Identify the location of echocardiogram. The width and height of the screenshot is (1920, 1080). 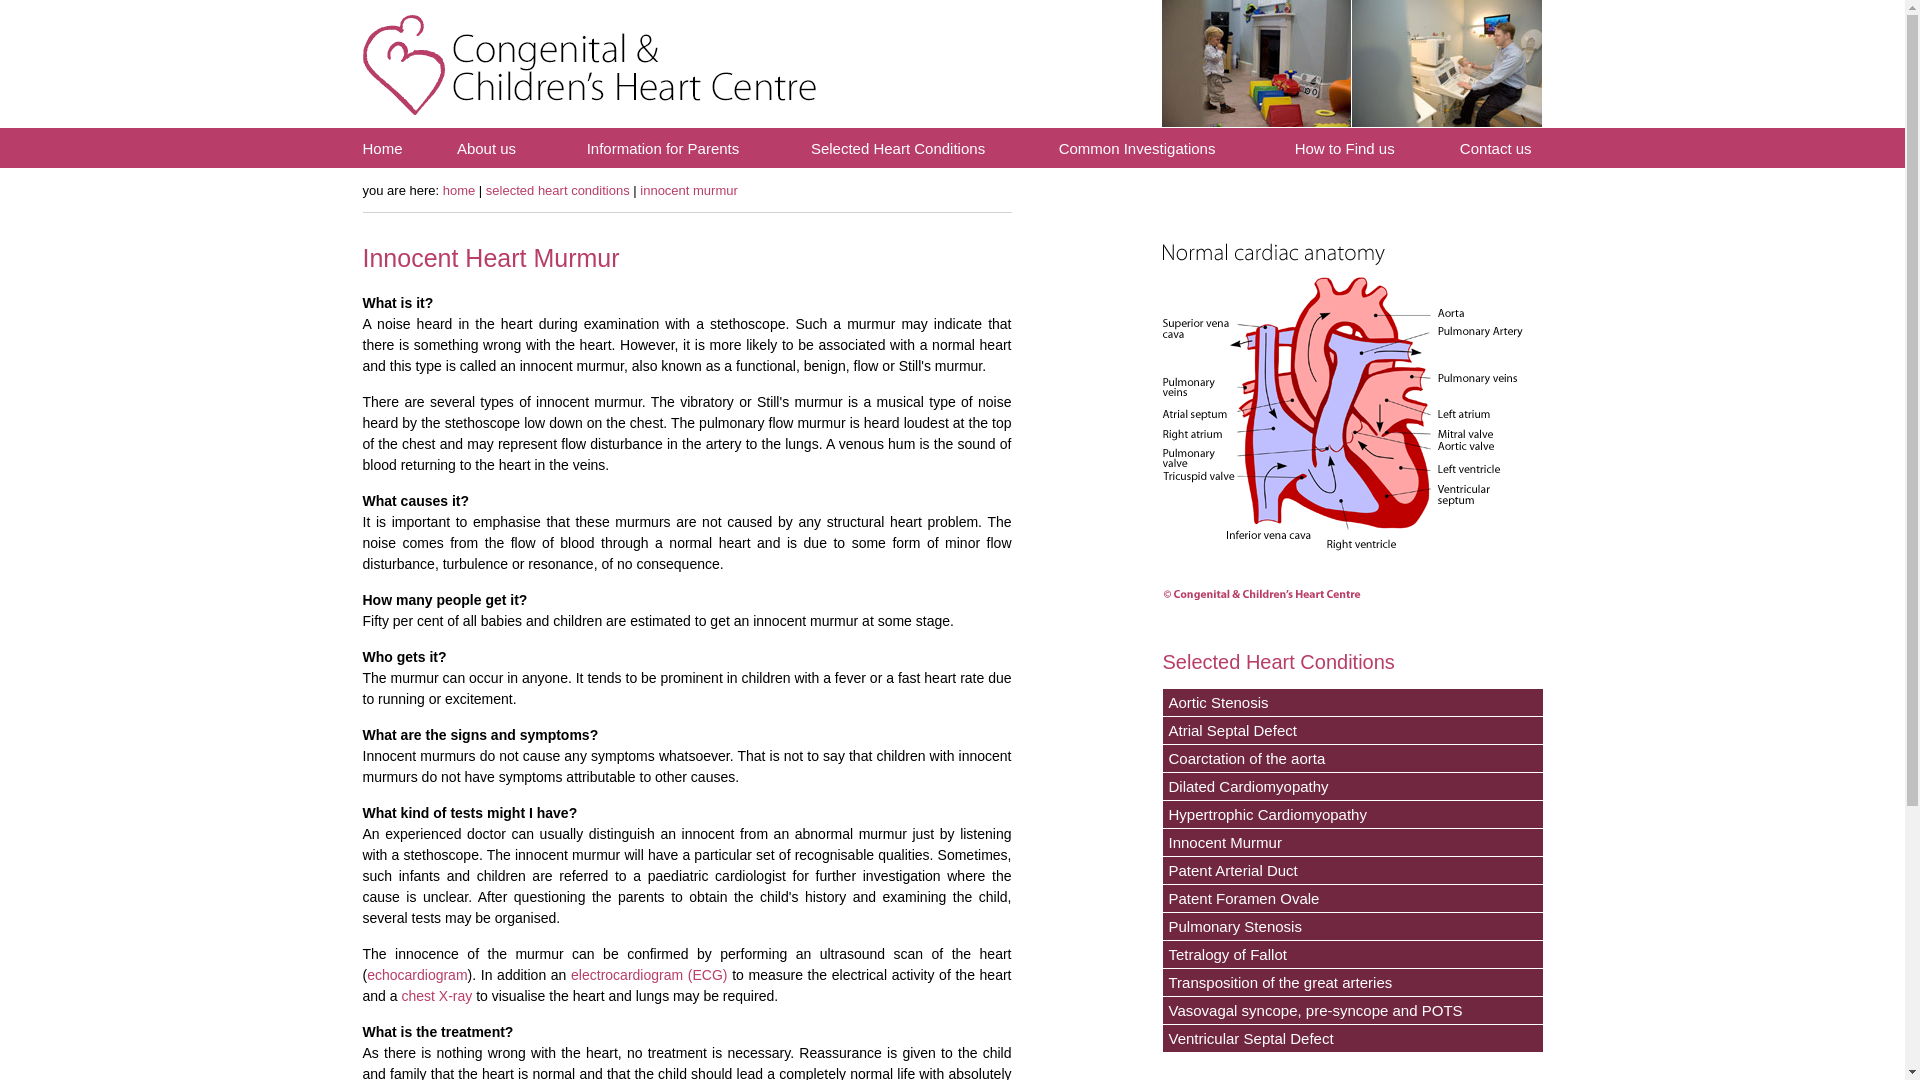
(416, 974).